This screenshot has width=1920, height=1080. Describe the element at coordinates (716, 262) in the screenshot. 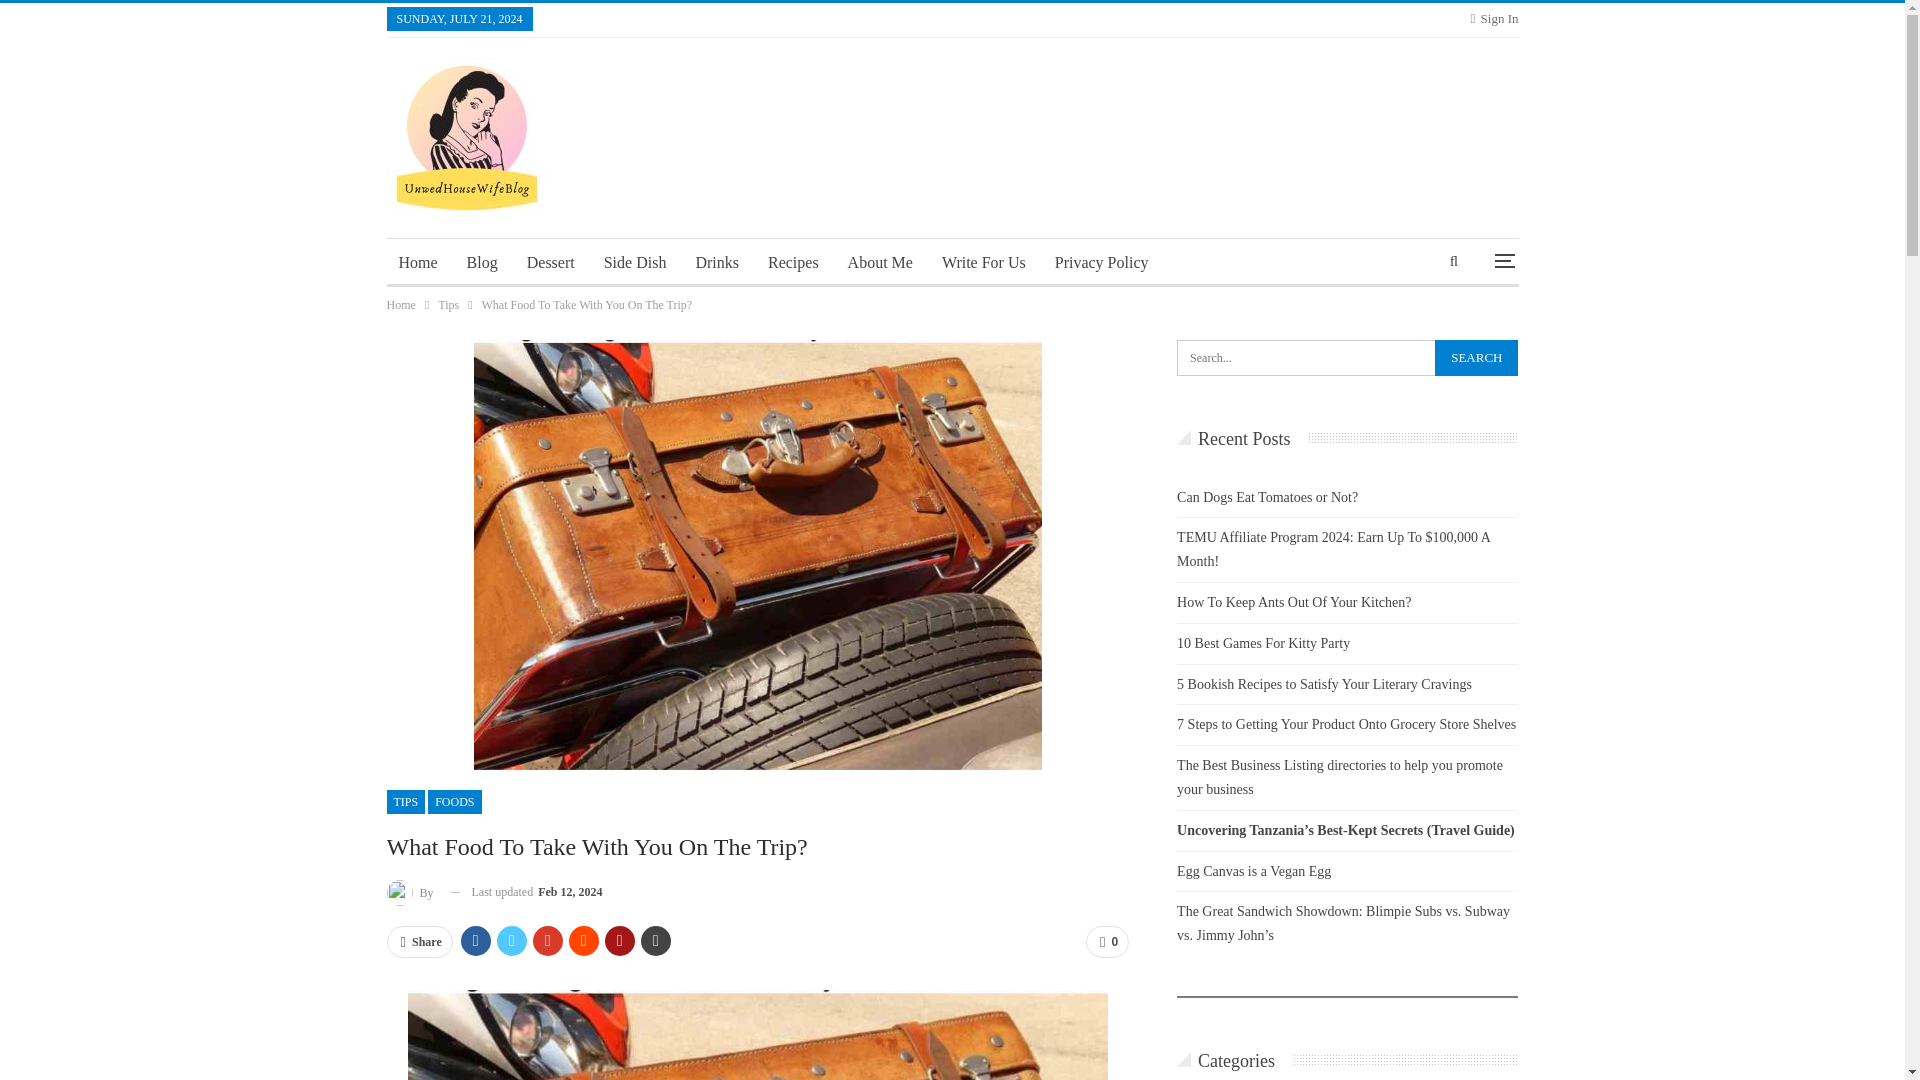

I see `Drinks` at that location.